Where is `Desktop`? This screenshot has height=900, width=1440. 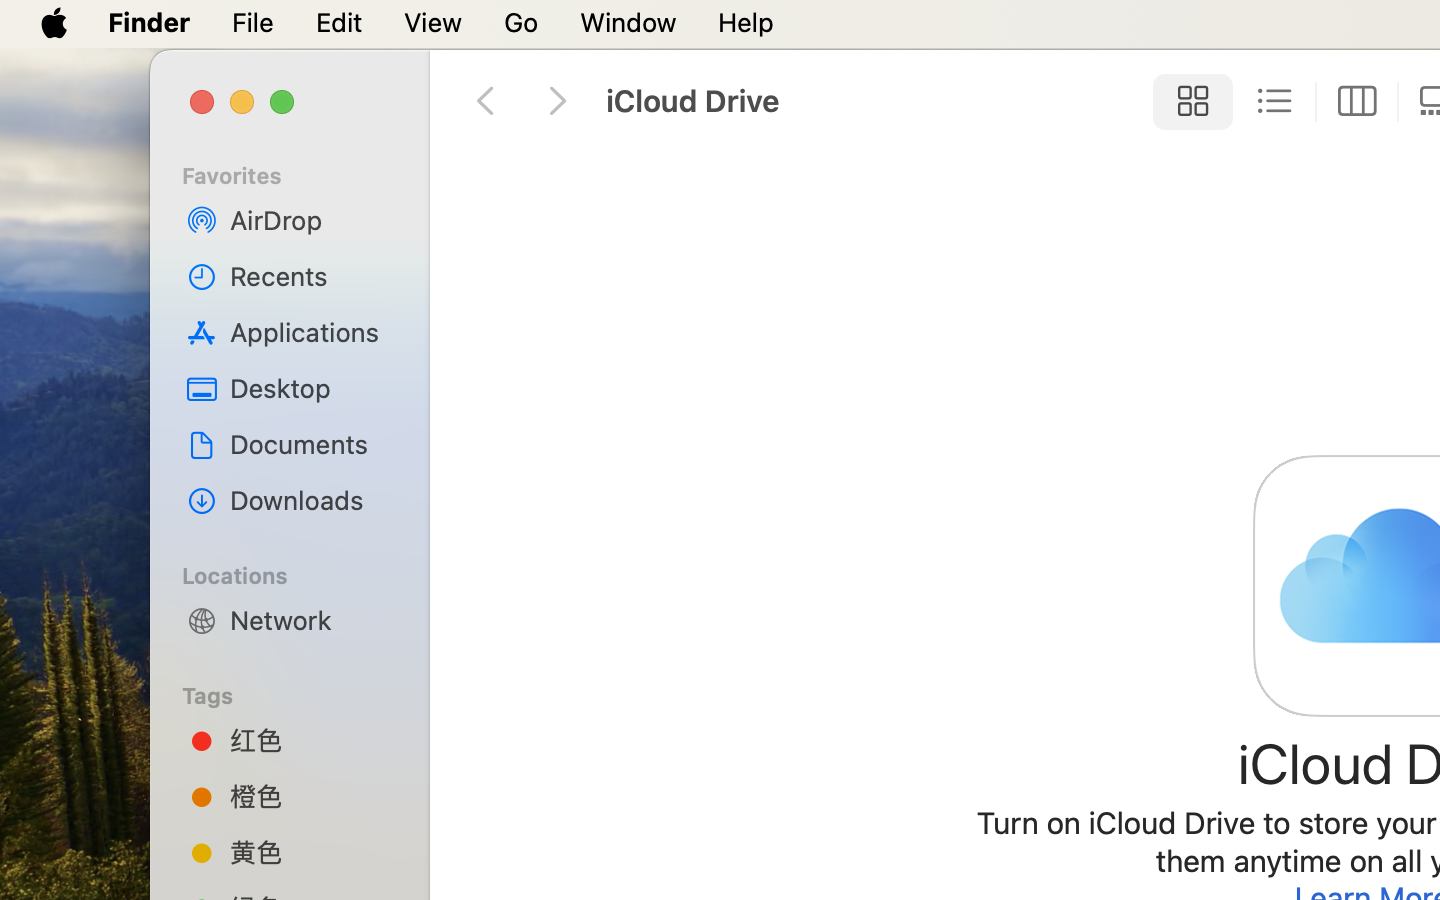
Desktop is located at coordinates (311, 388).